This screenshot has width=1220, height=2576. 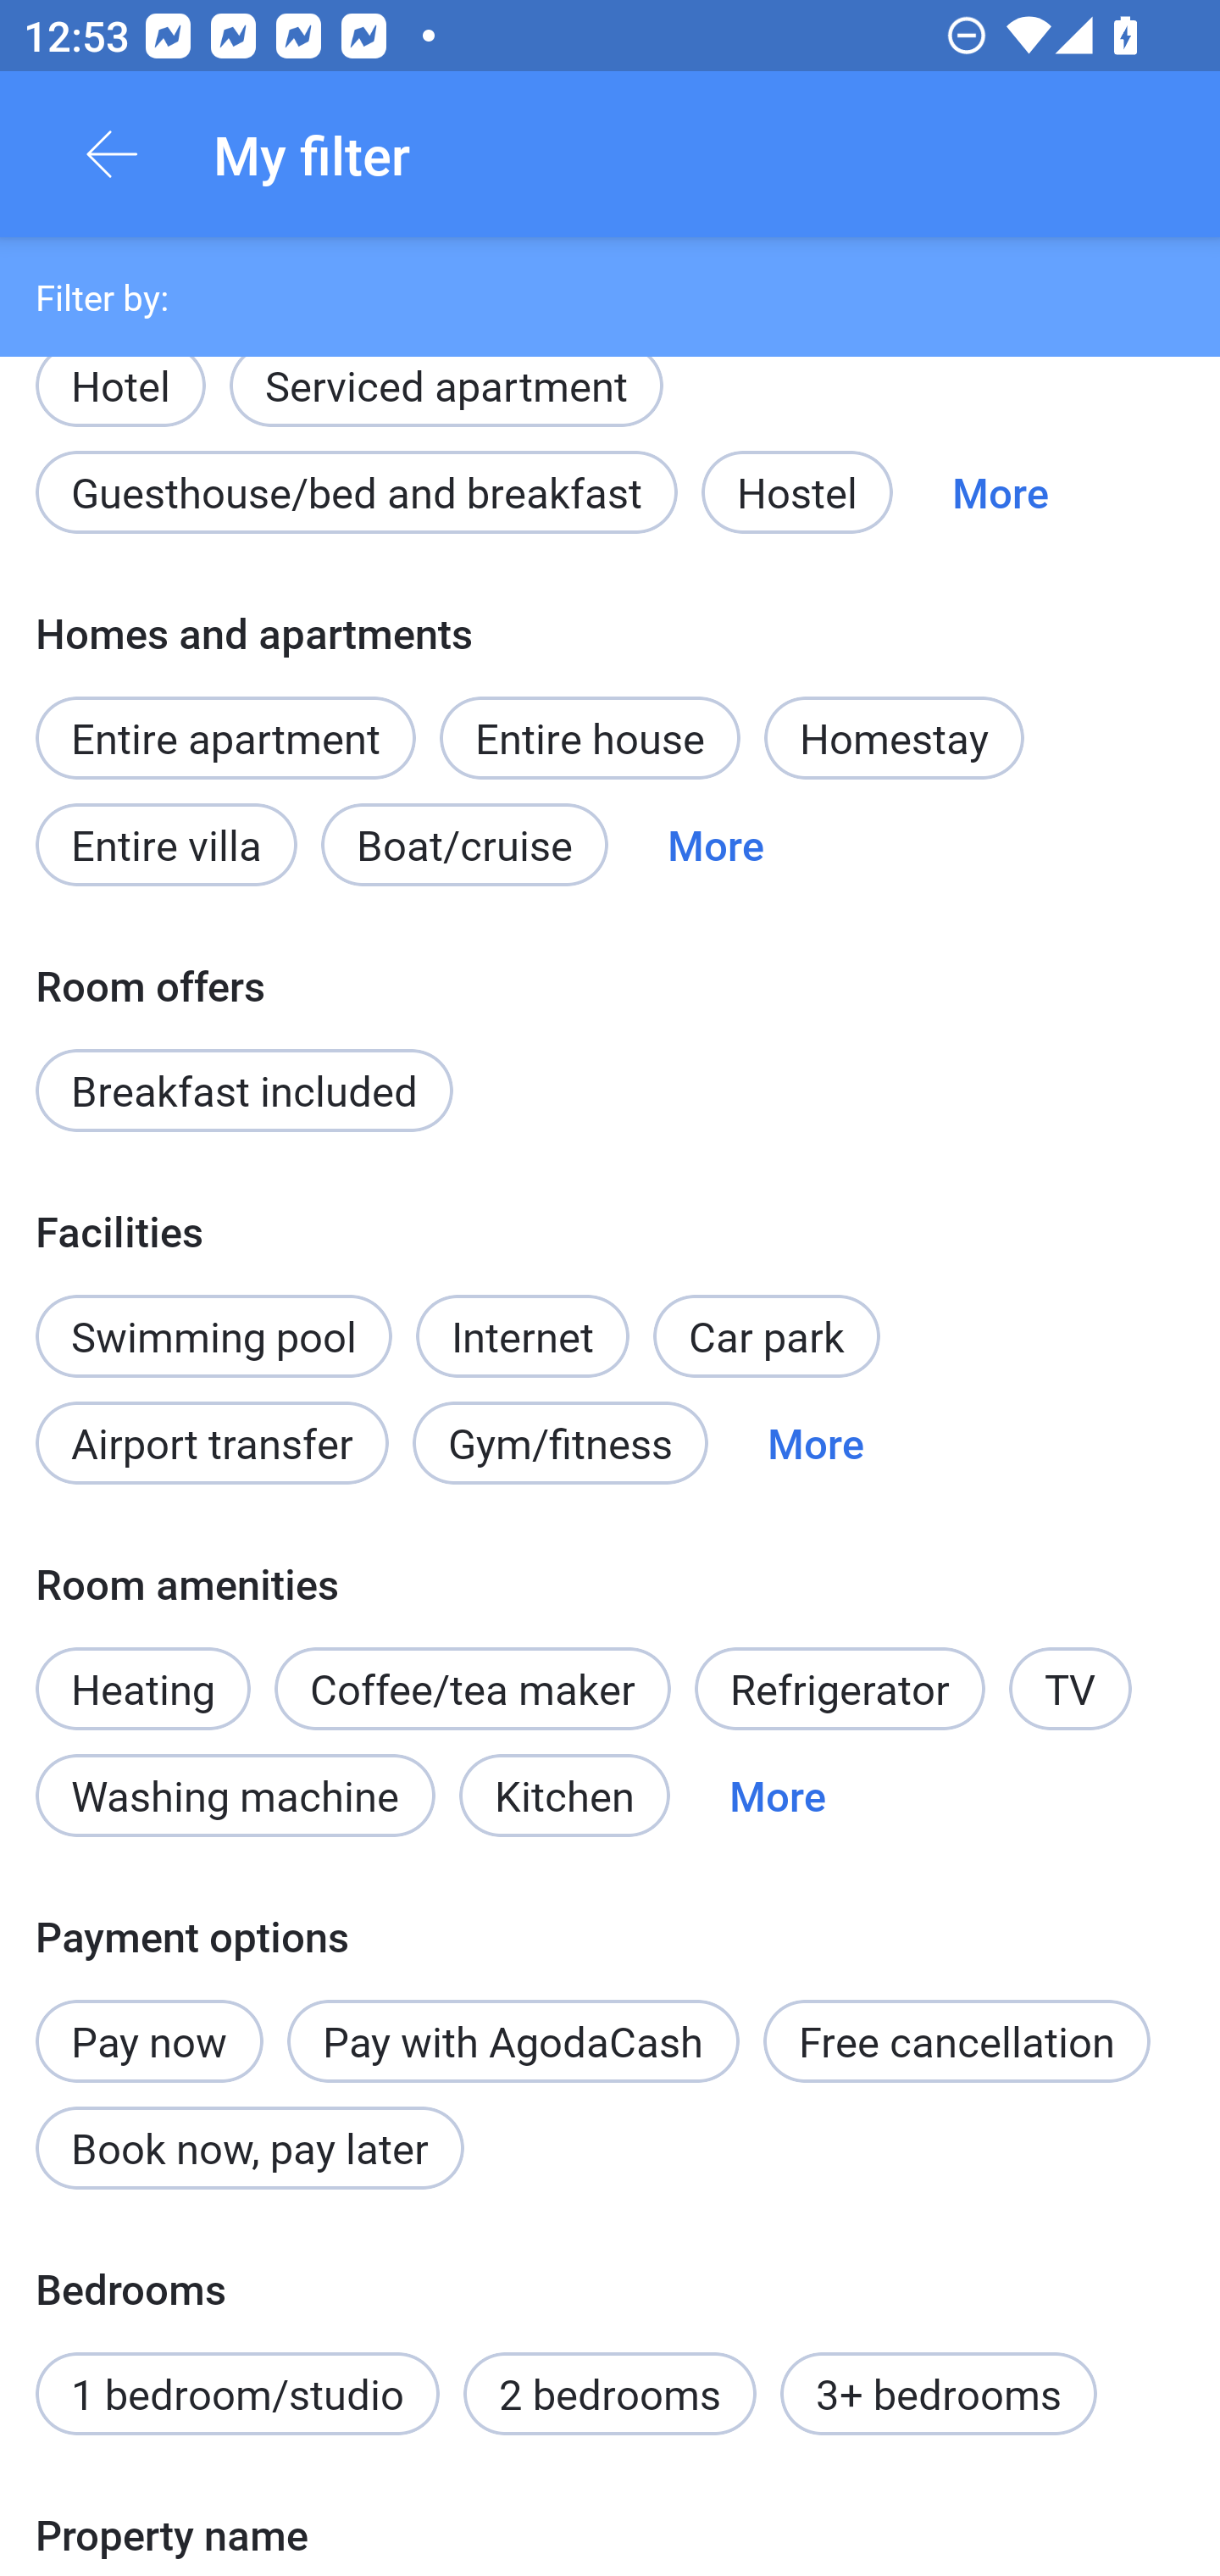 What do you see at coordinates (249, 2148) in the screenshot?
I see `Book now, pay later` at bounding box center [249, 2148].